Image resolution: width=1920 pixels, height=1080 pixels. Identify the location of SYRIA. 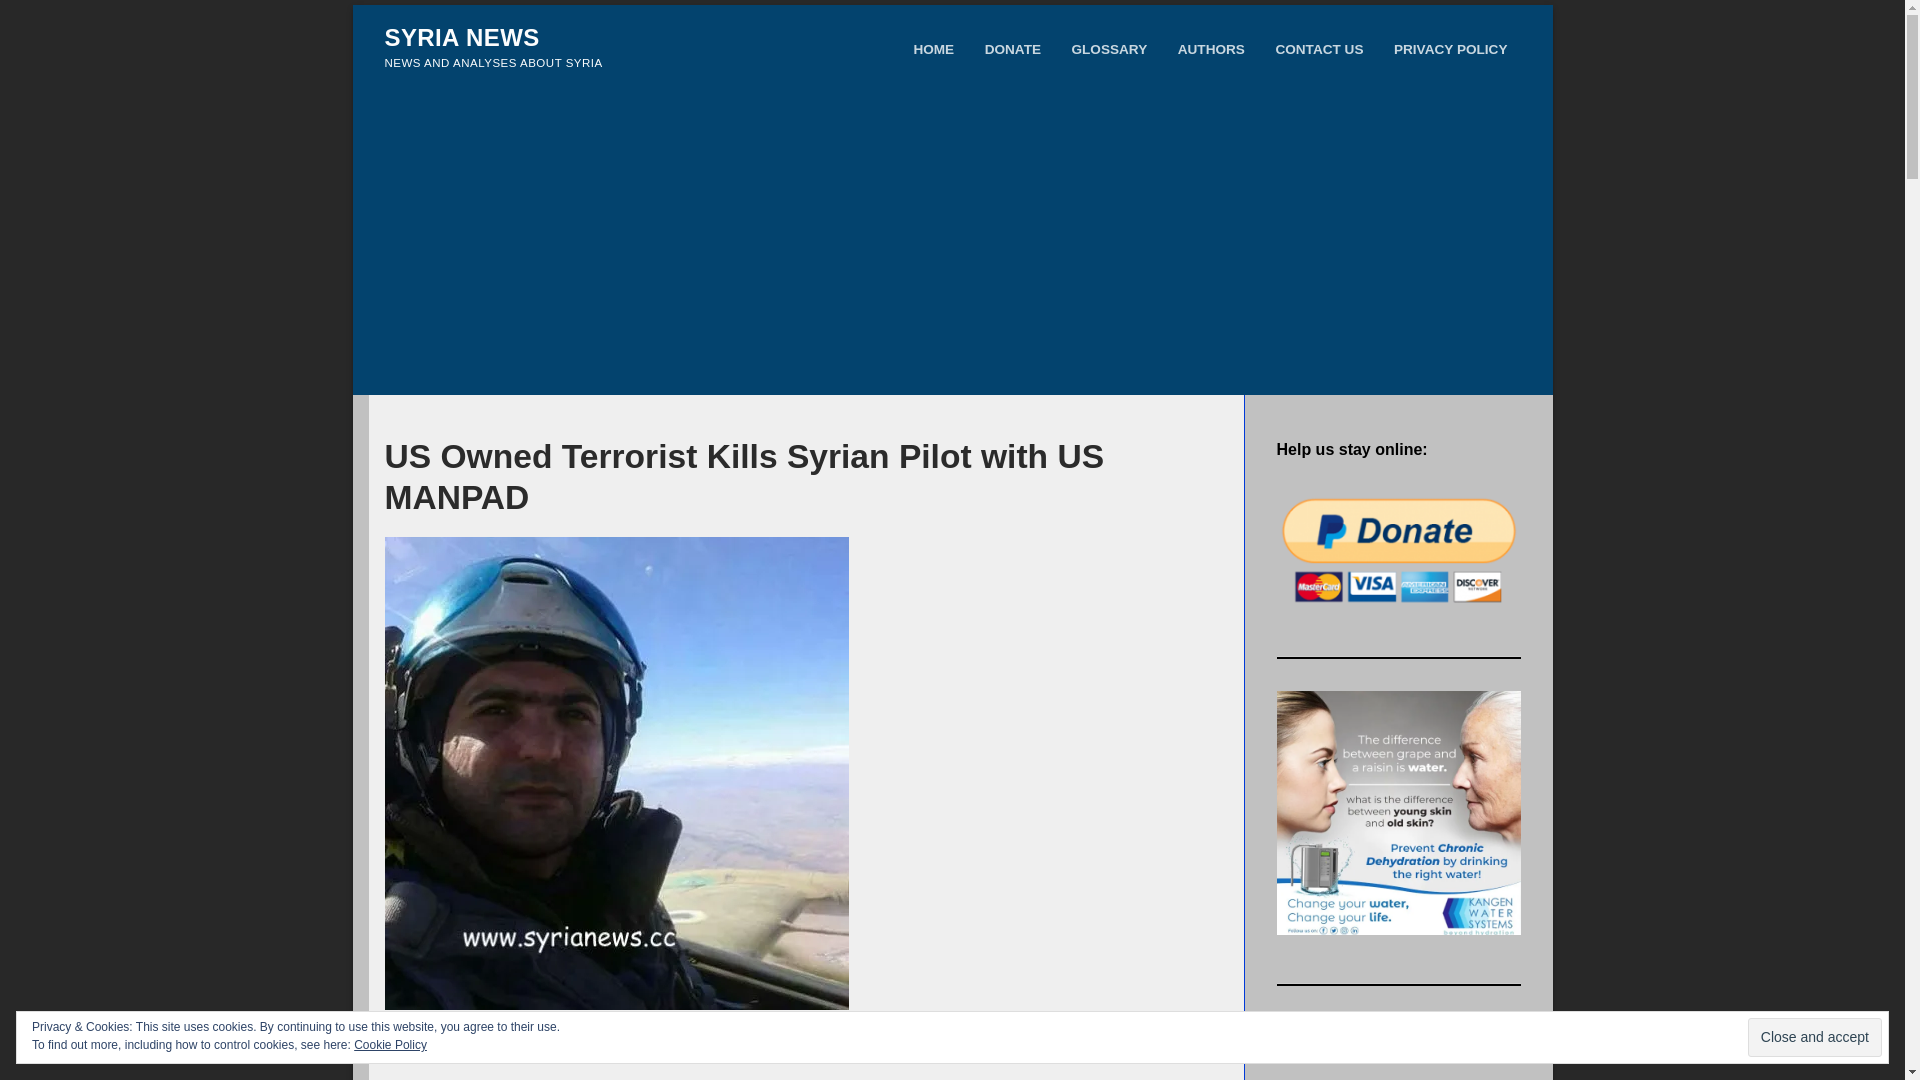
(672, 1051).